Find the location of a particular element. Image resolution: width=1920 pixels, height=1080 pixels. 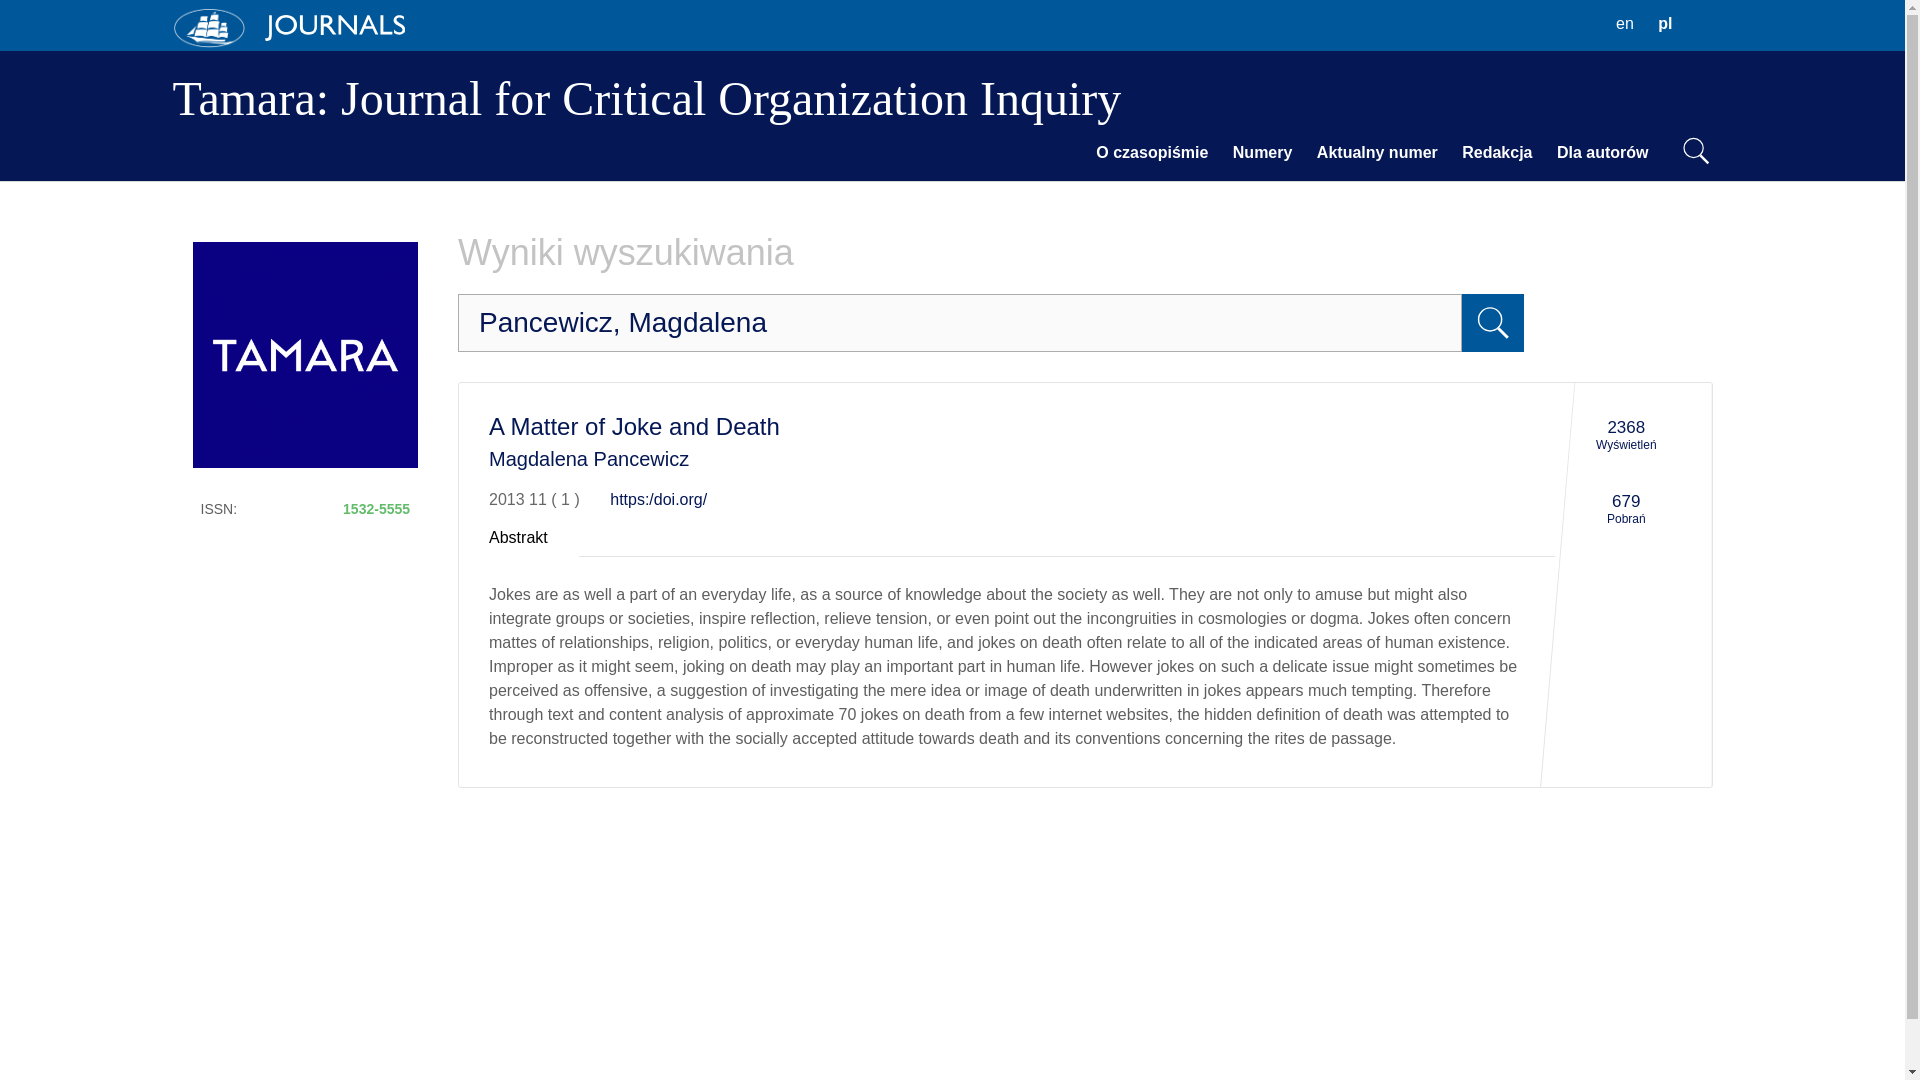

Pancewicz, Magdalena is located at coordinates (960, 322).